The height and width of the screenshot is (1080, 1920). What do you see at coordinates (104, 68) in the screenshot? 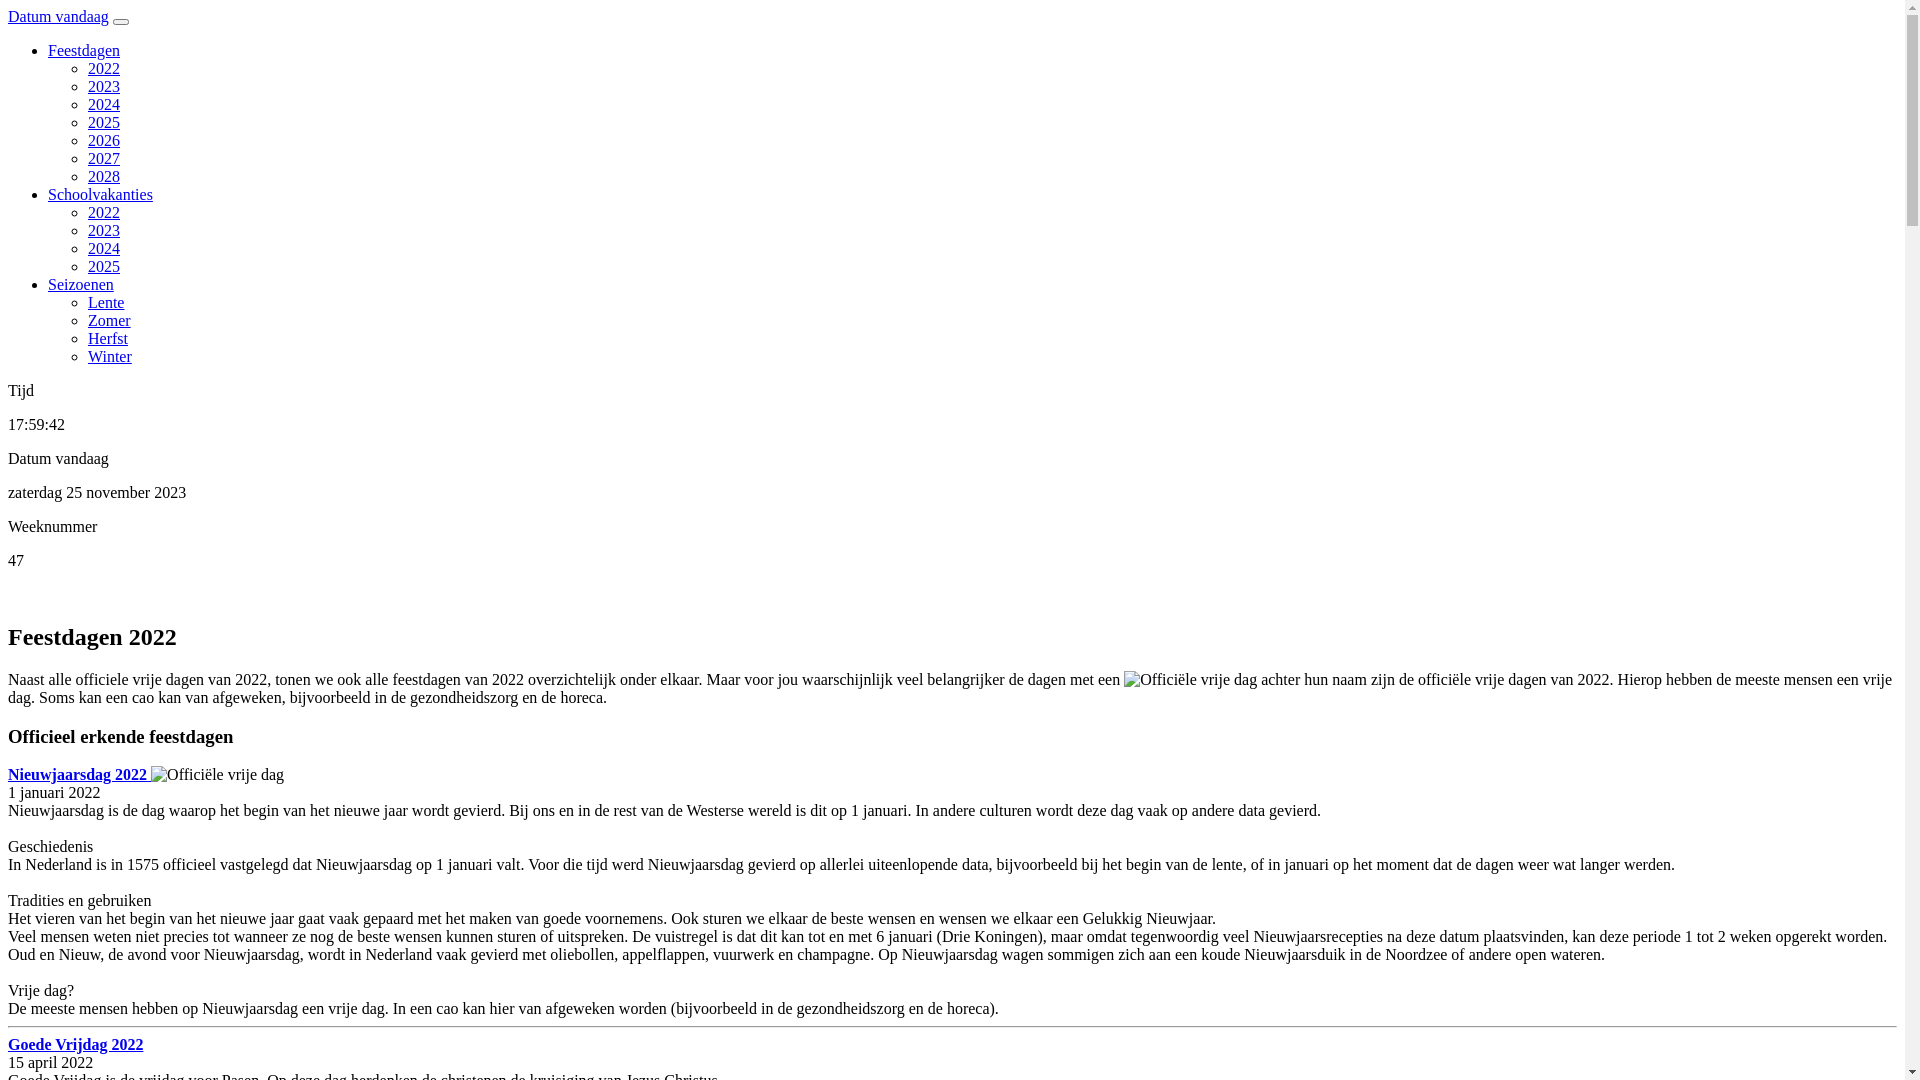
I see `2022` at bounding box center [104, 68].